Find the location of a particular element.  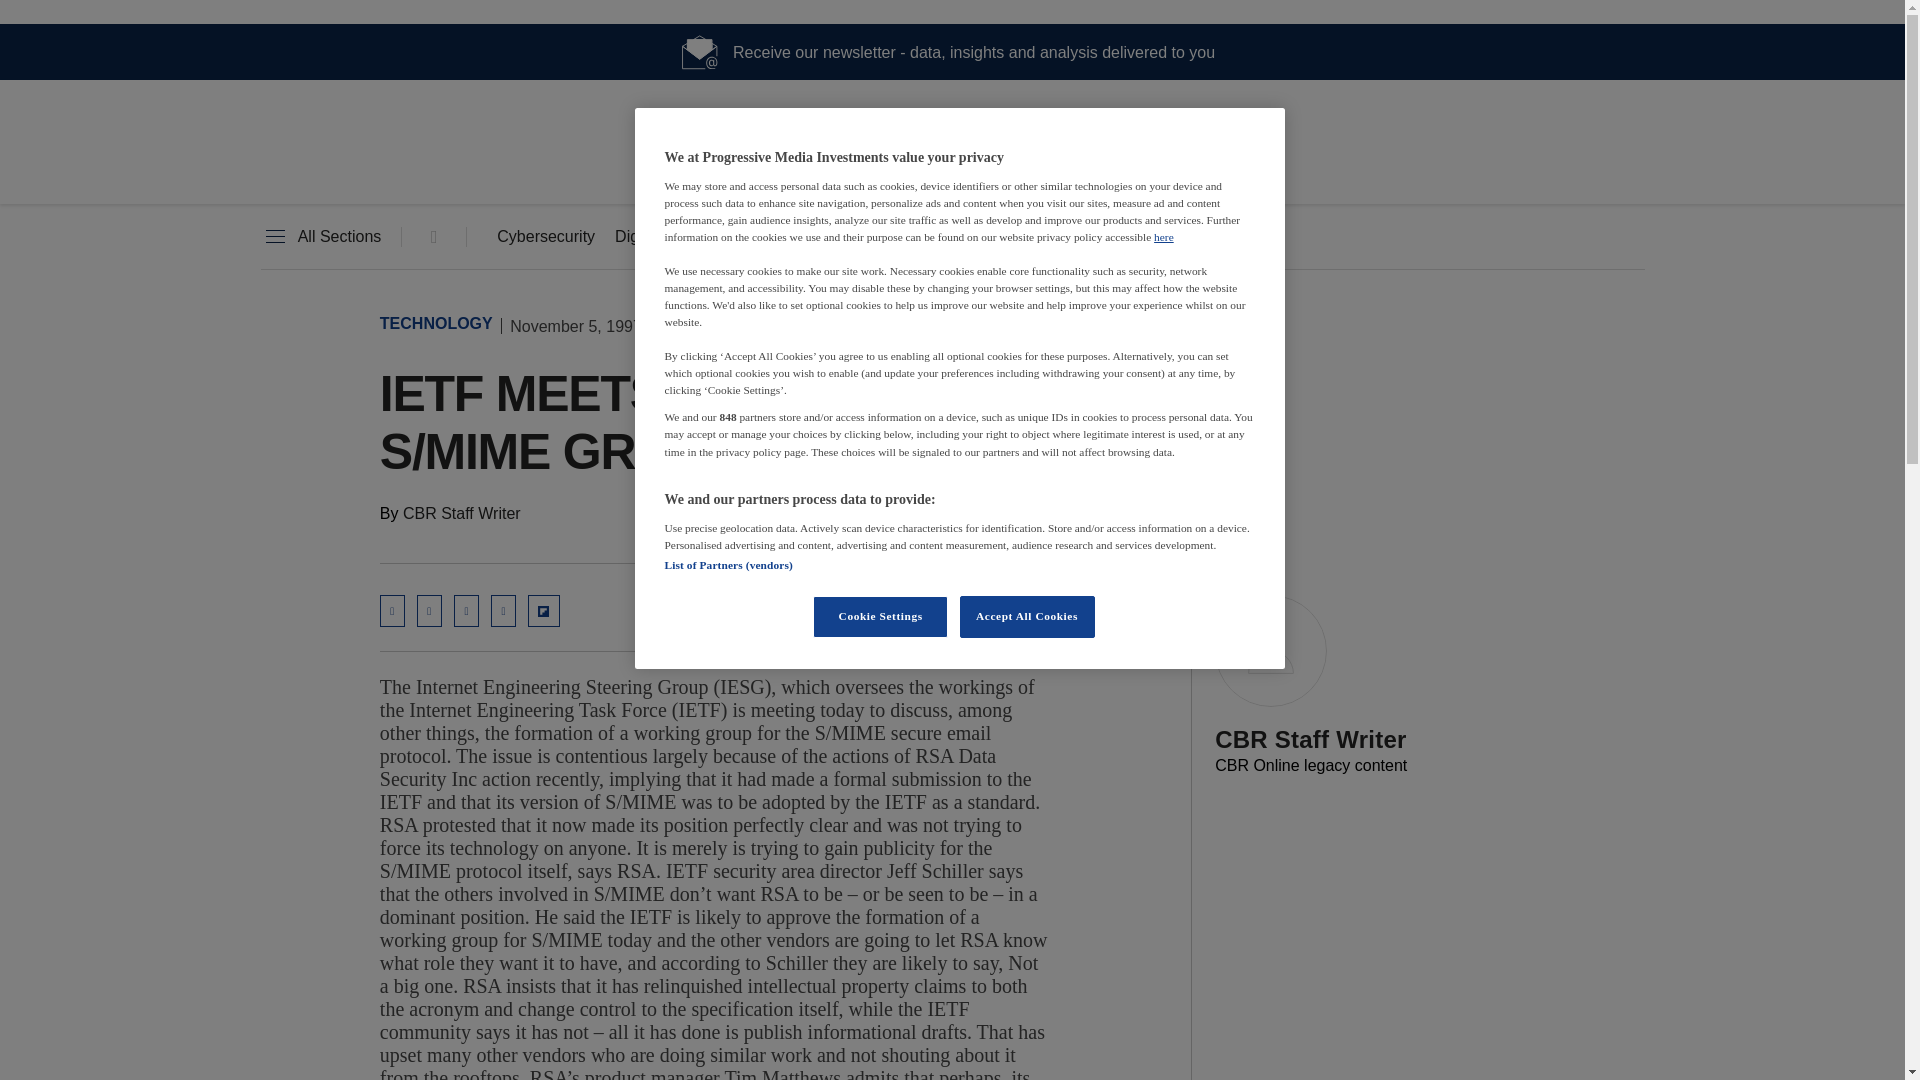

Share on Flipboard is located at coordinates (544, 611).